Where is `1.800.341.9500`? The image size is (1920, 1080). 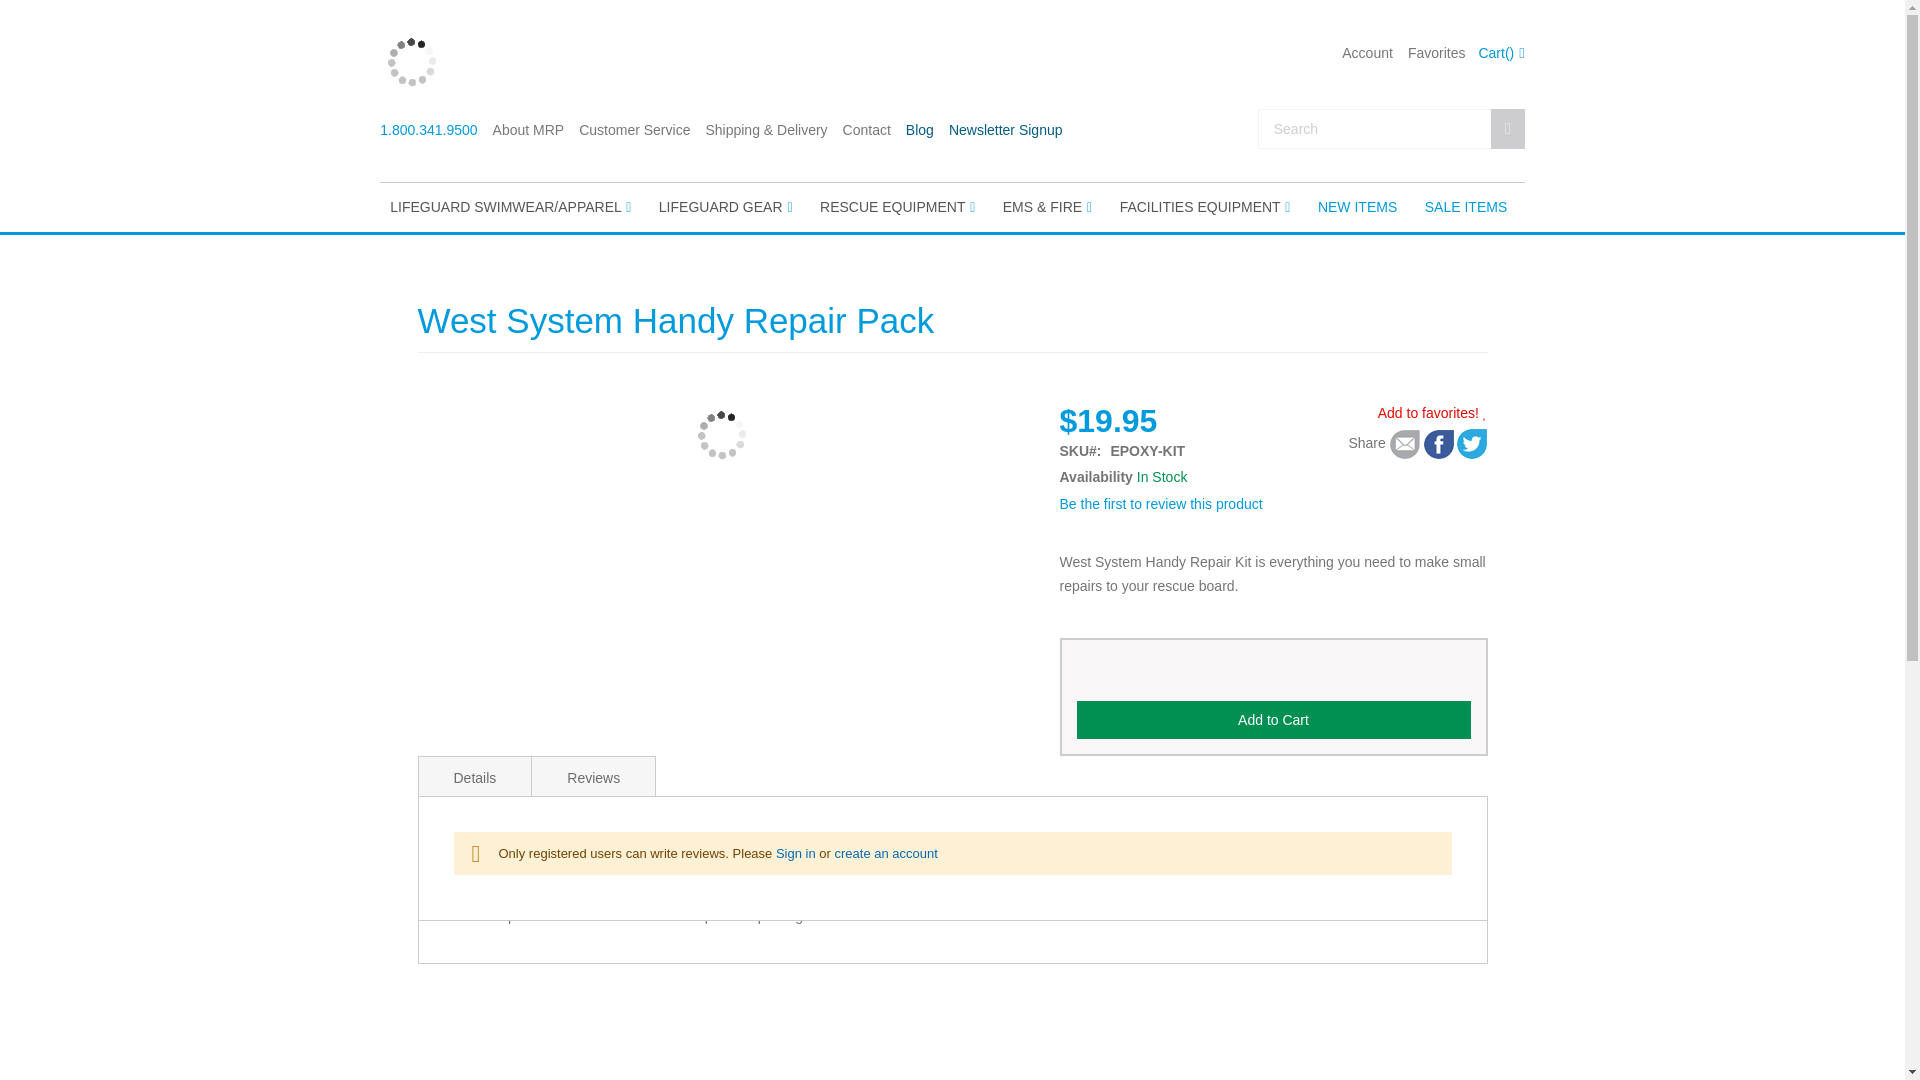
1.800.341.9500 is located at coordinates (428, 130).